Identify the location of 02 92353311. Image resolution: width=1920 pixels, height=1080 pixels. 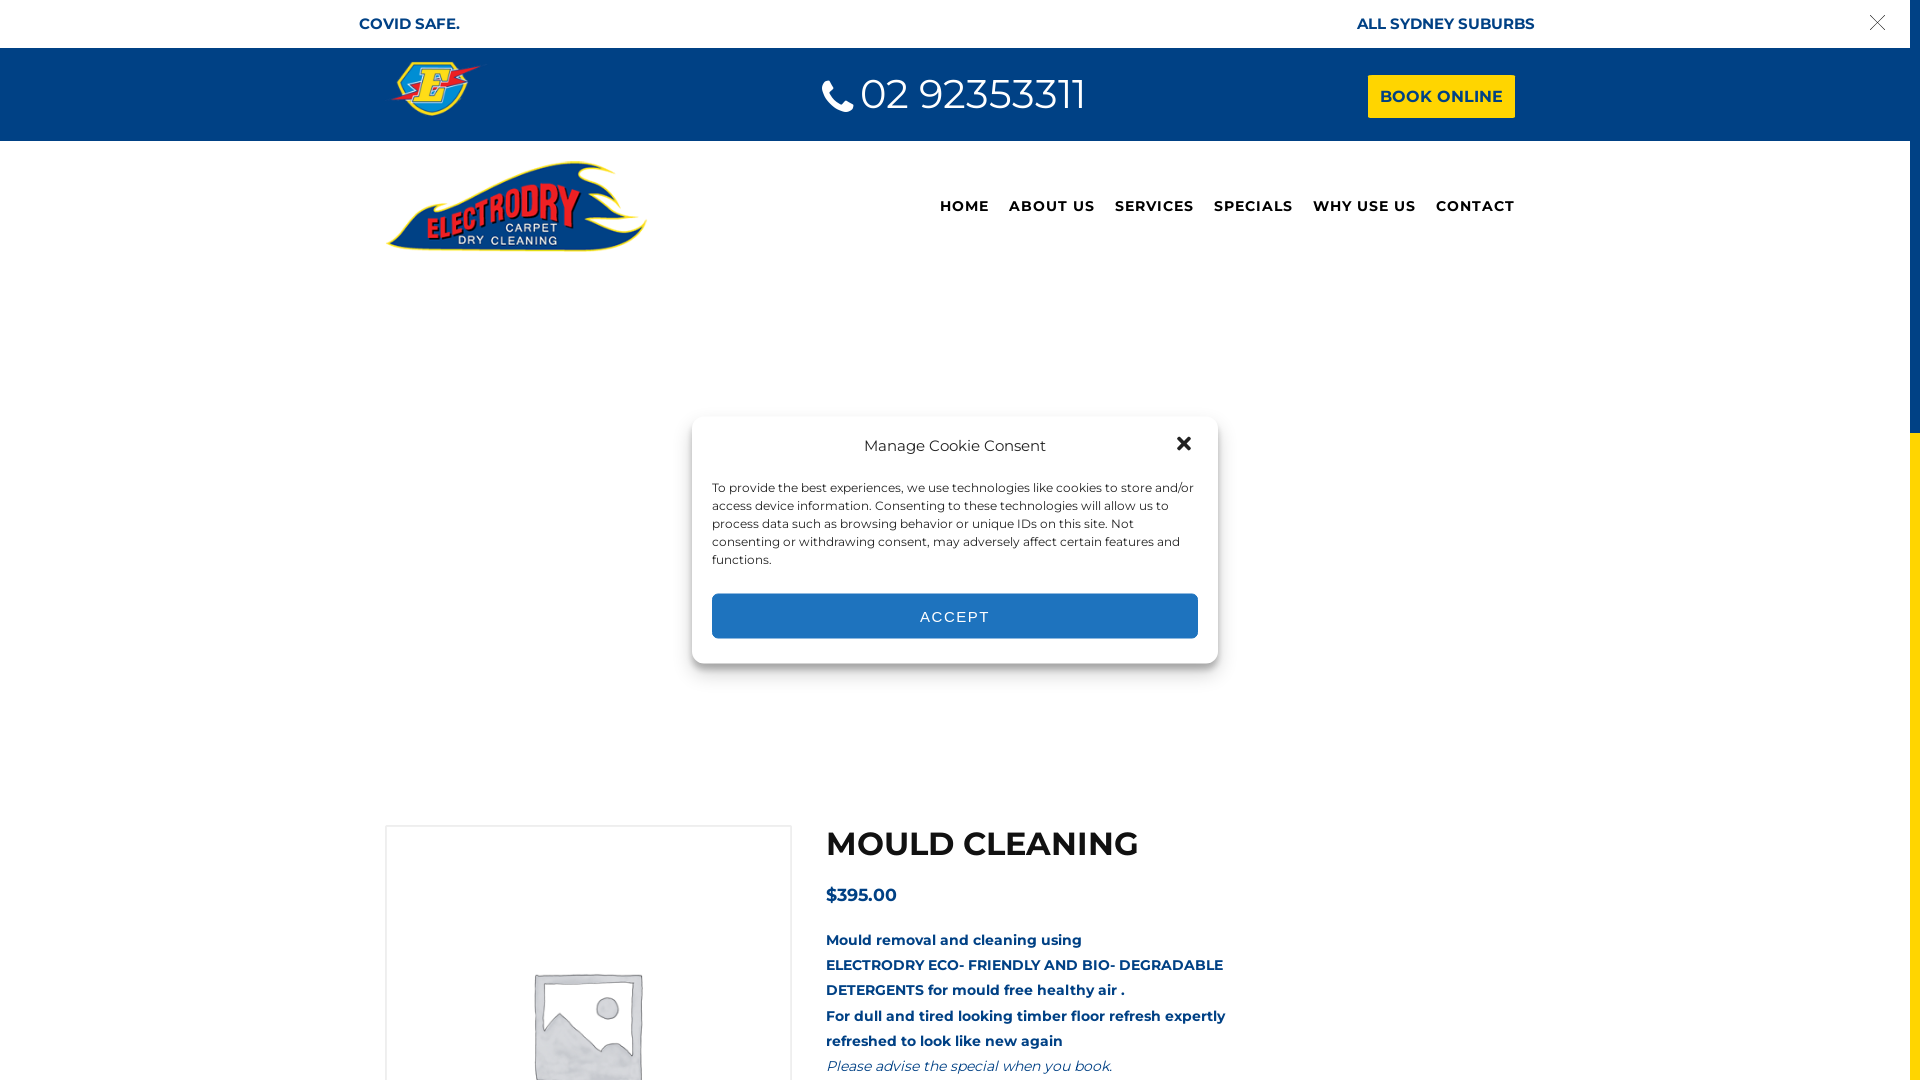
(978, 94).